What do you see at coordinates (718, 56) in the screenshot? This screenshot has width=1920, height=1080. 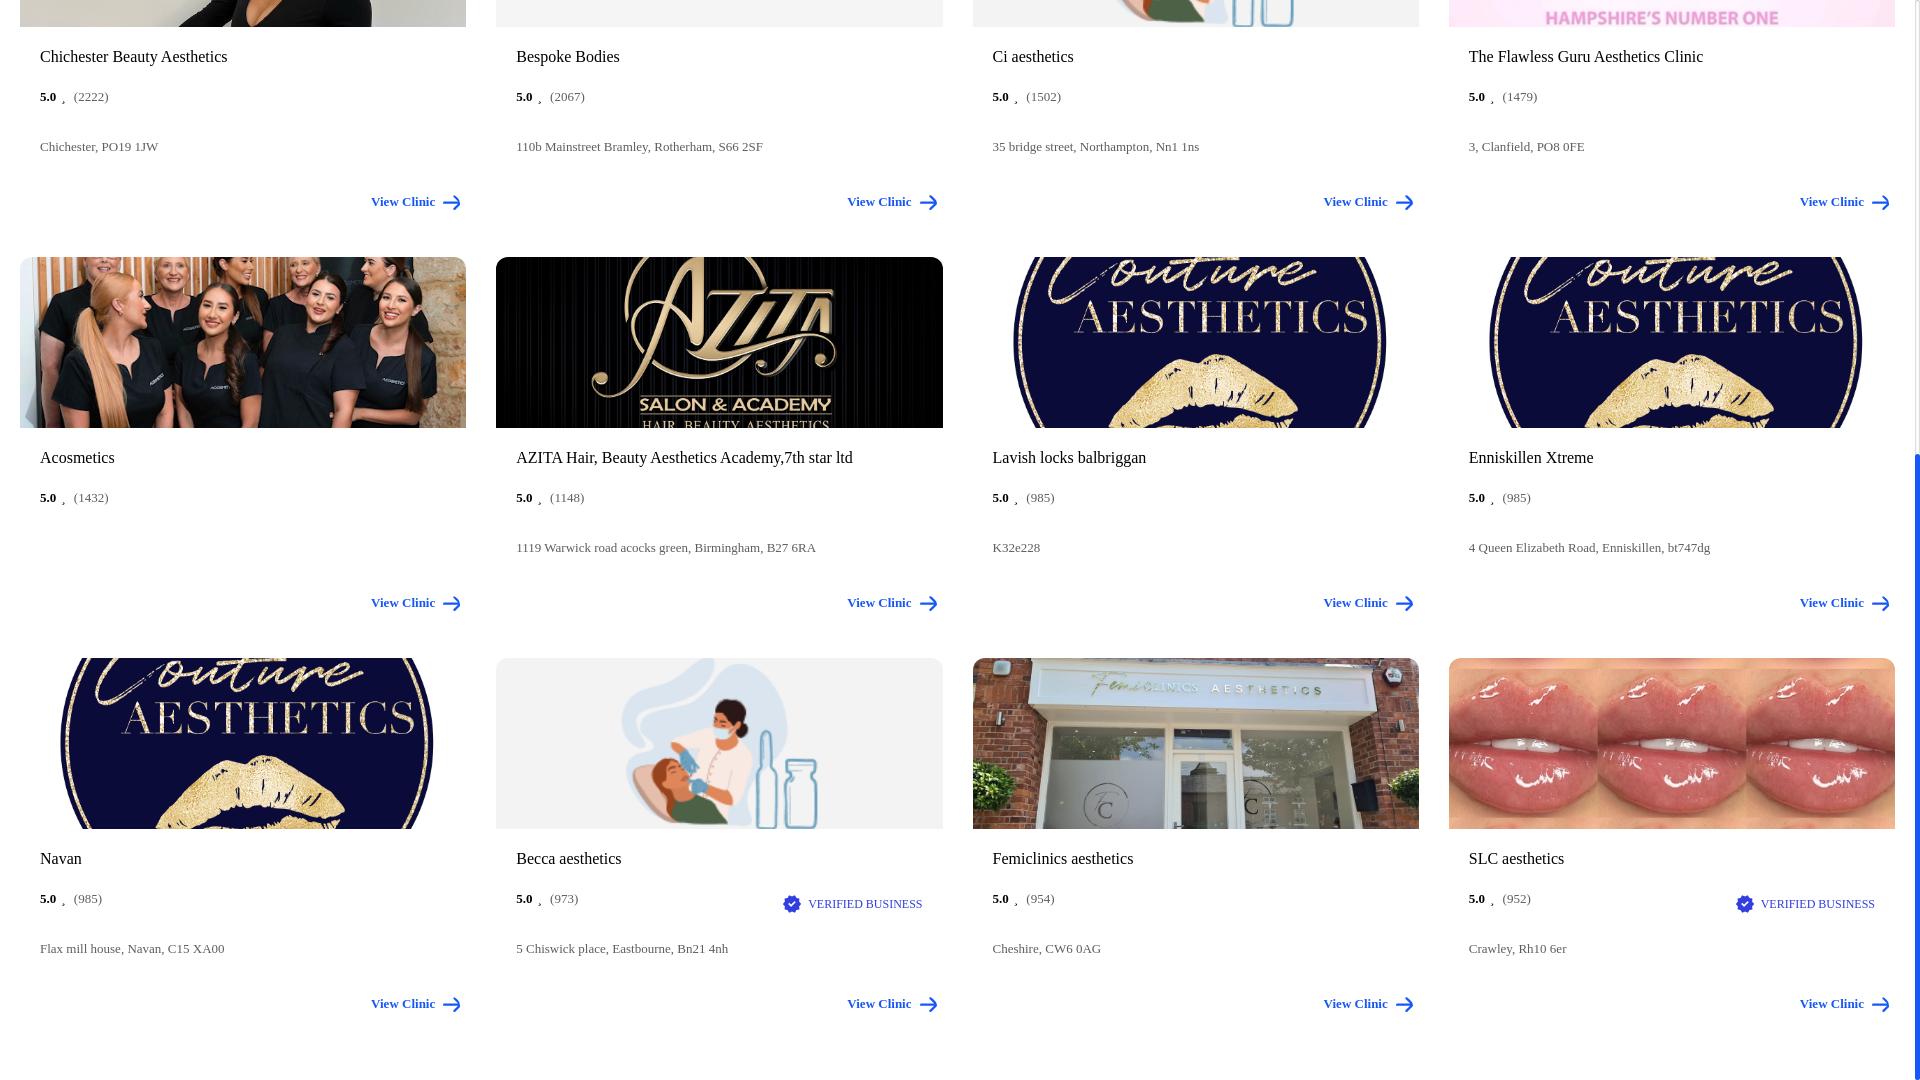 I see `Bespoke Bodies` at bounding box center [718, 56].